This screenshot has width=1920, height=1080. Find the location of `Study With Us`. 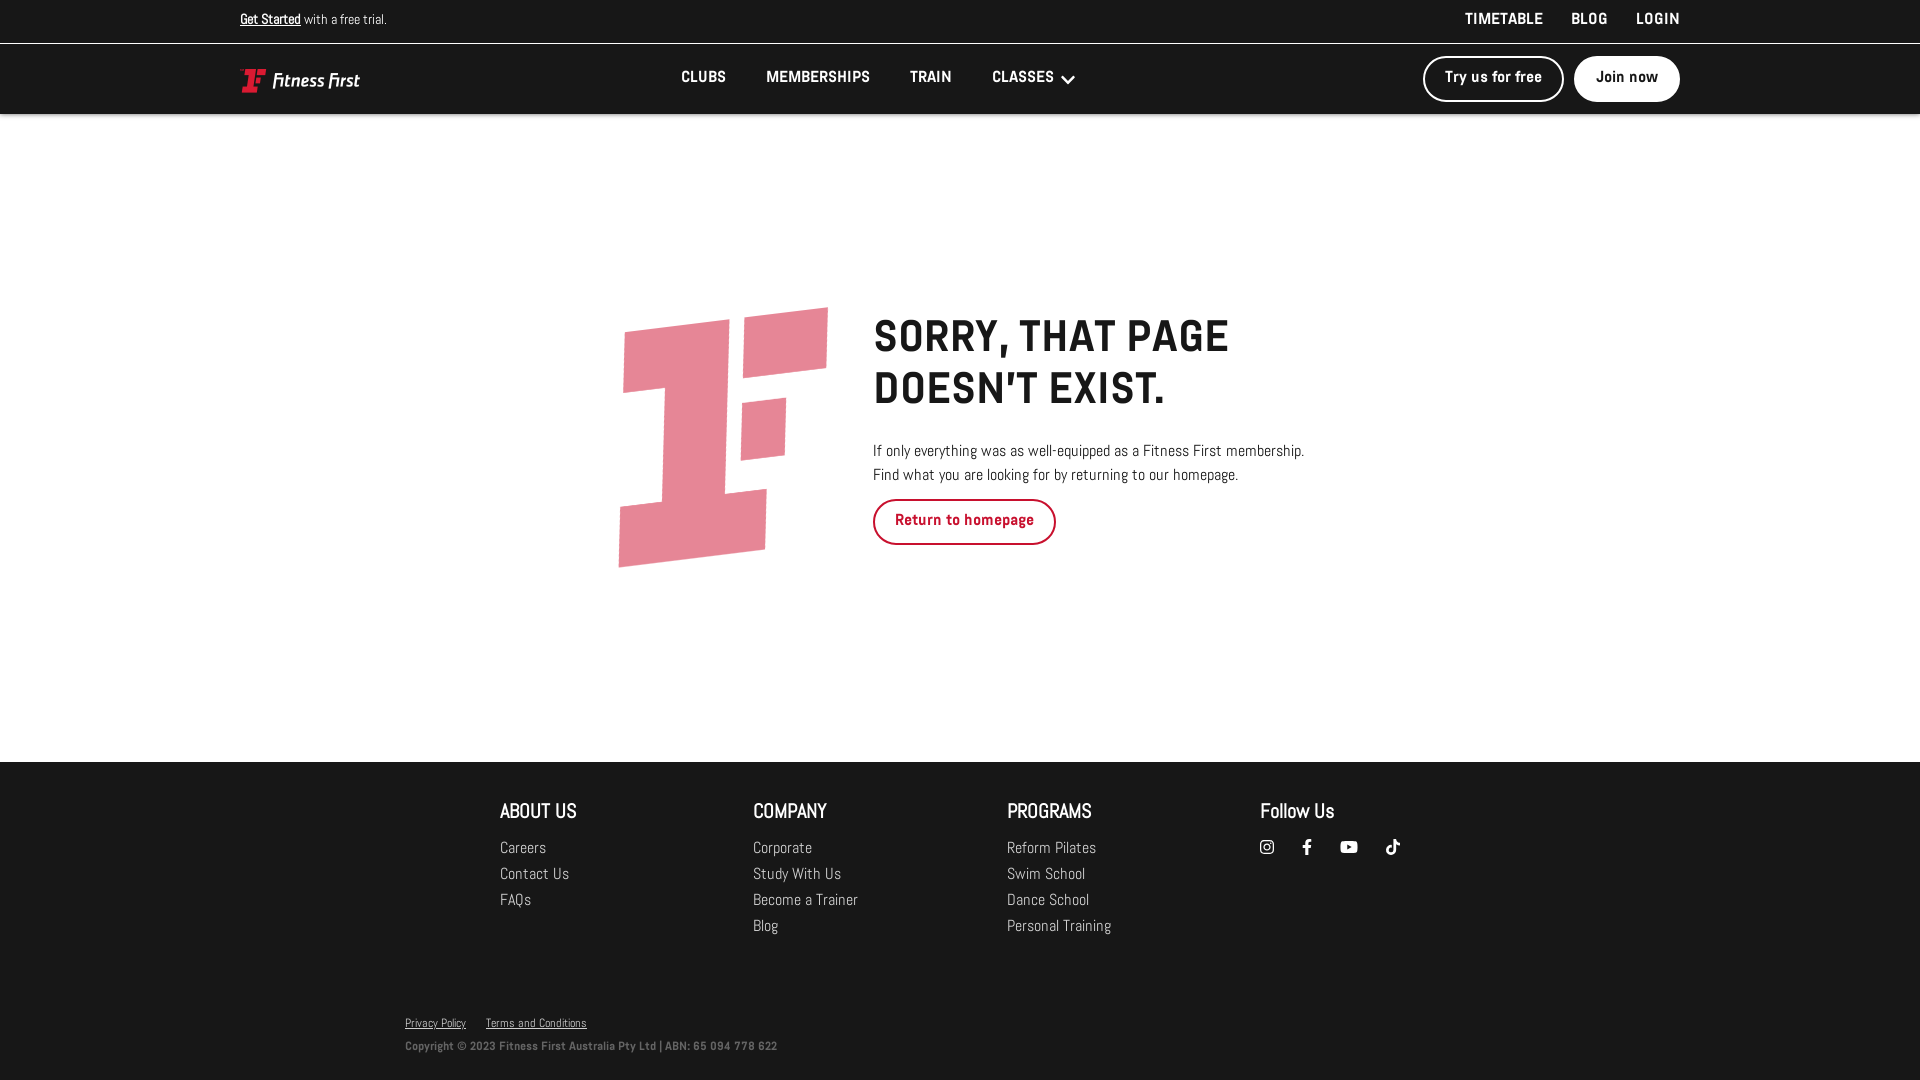

Study With Us is located at coordinates (797, 875).